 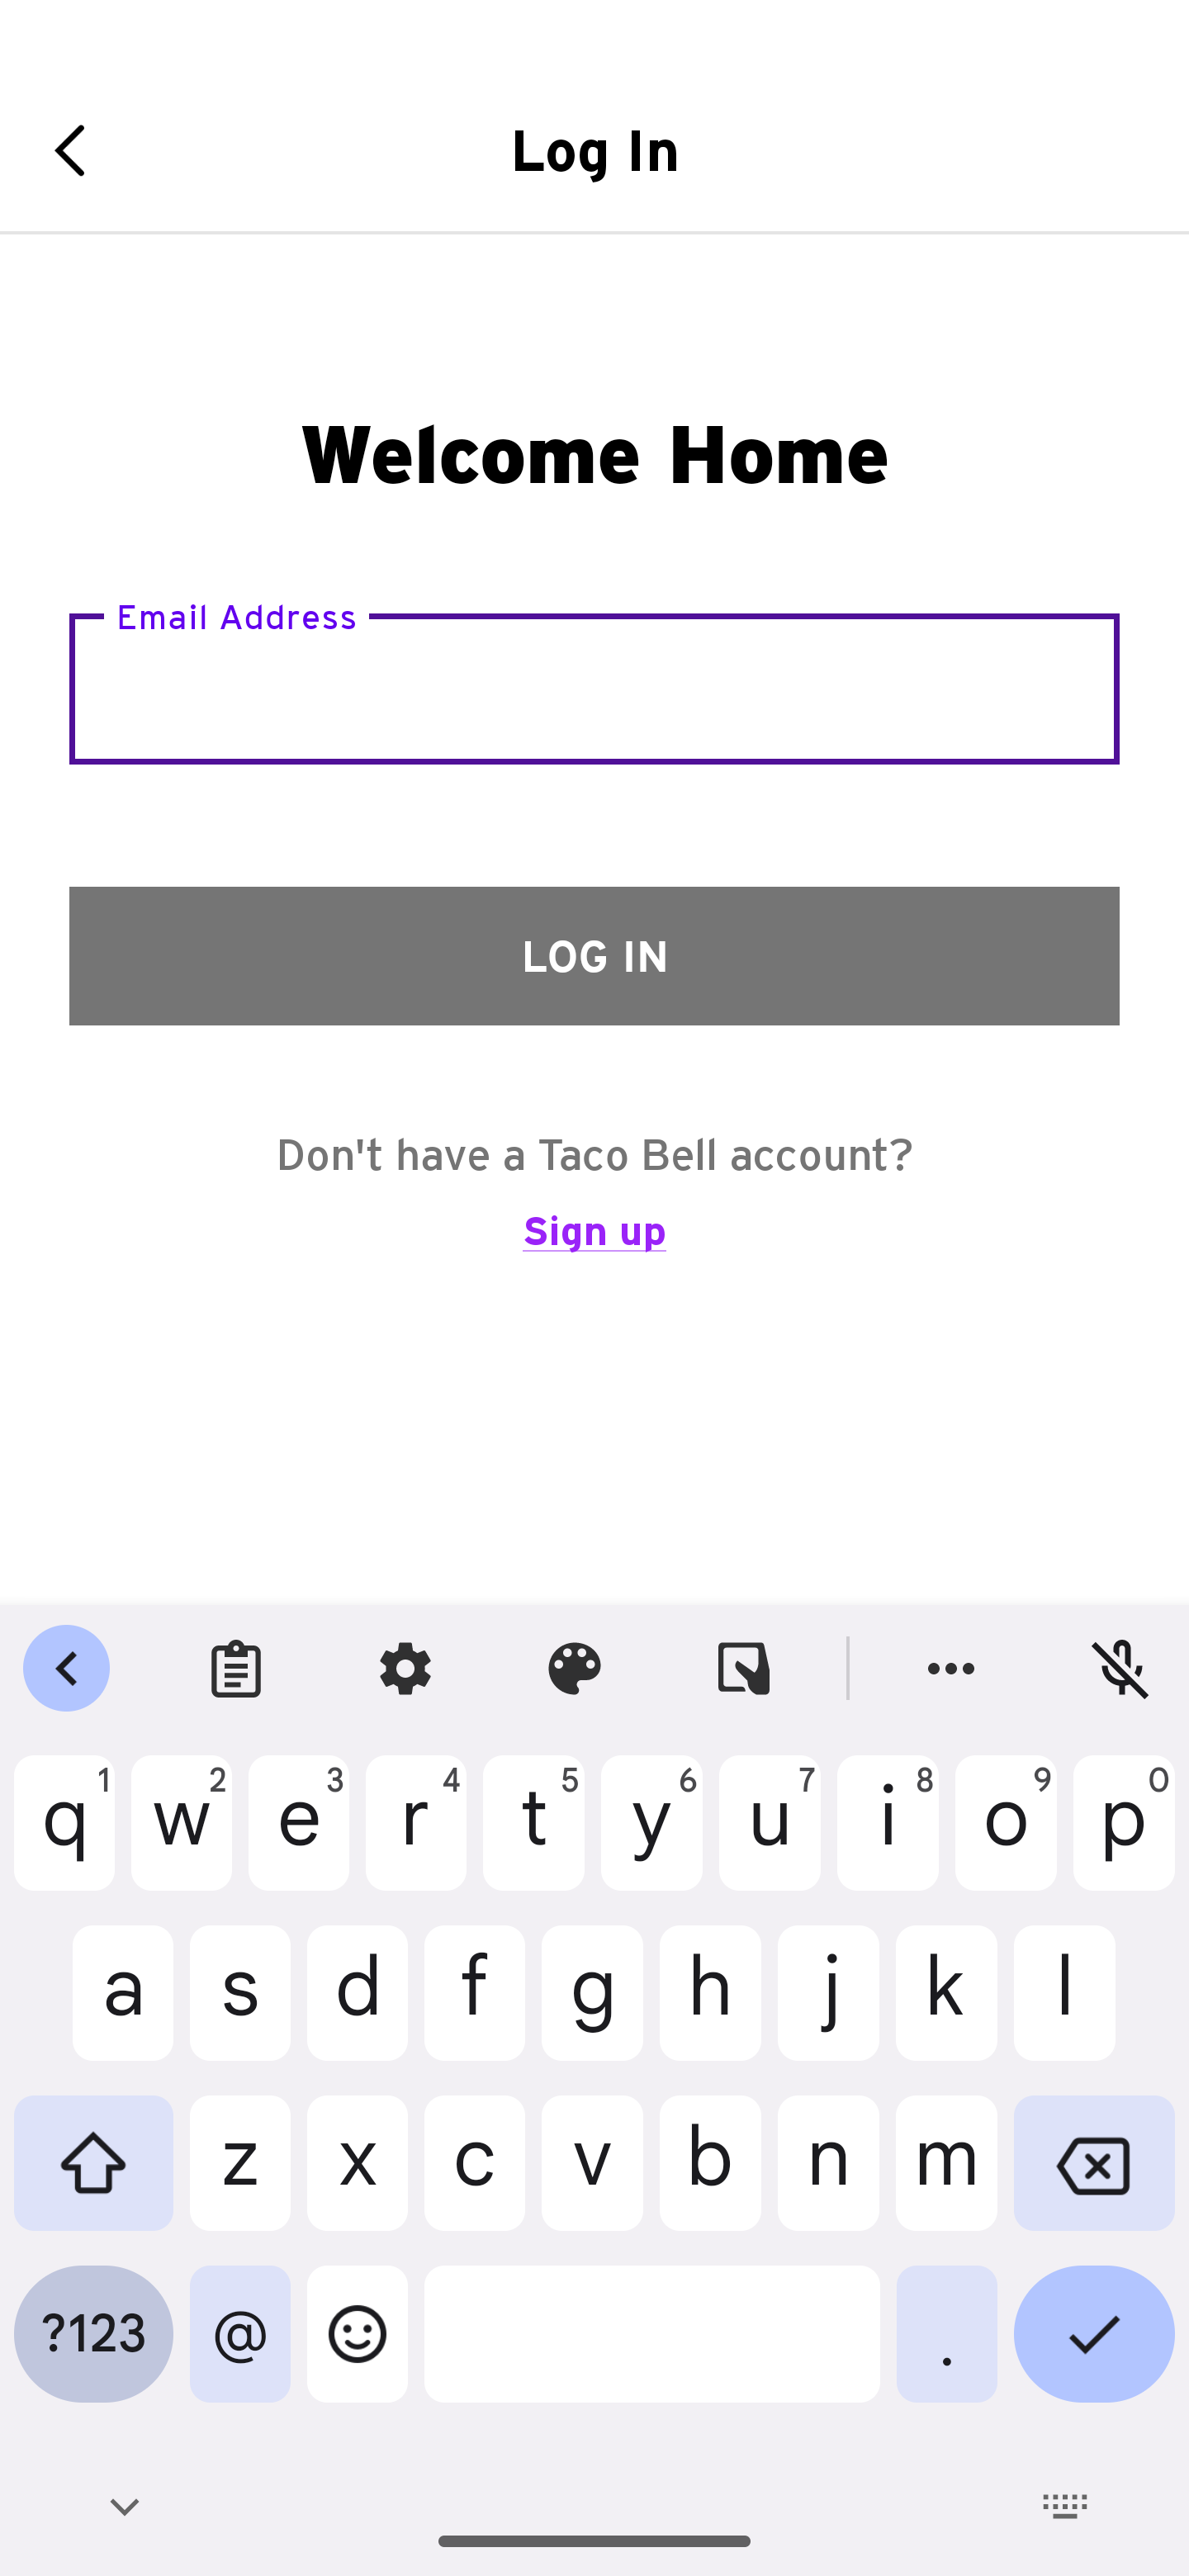 What do you see at coordinates (594, 1245) in the screenshot?
I see `Sign up` at bounding box center [594, 1245].